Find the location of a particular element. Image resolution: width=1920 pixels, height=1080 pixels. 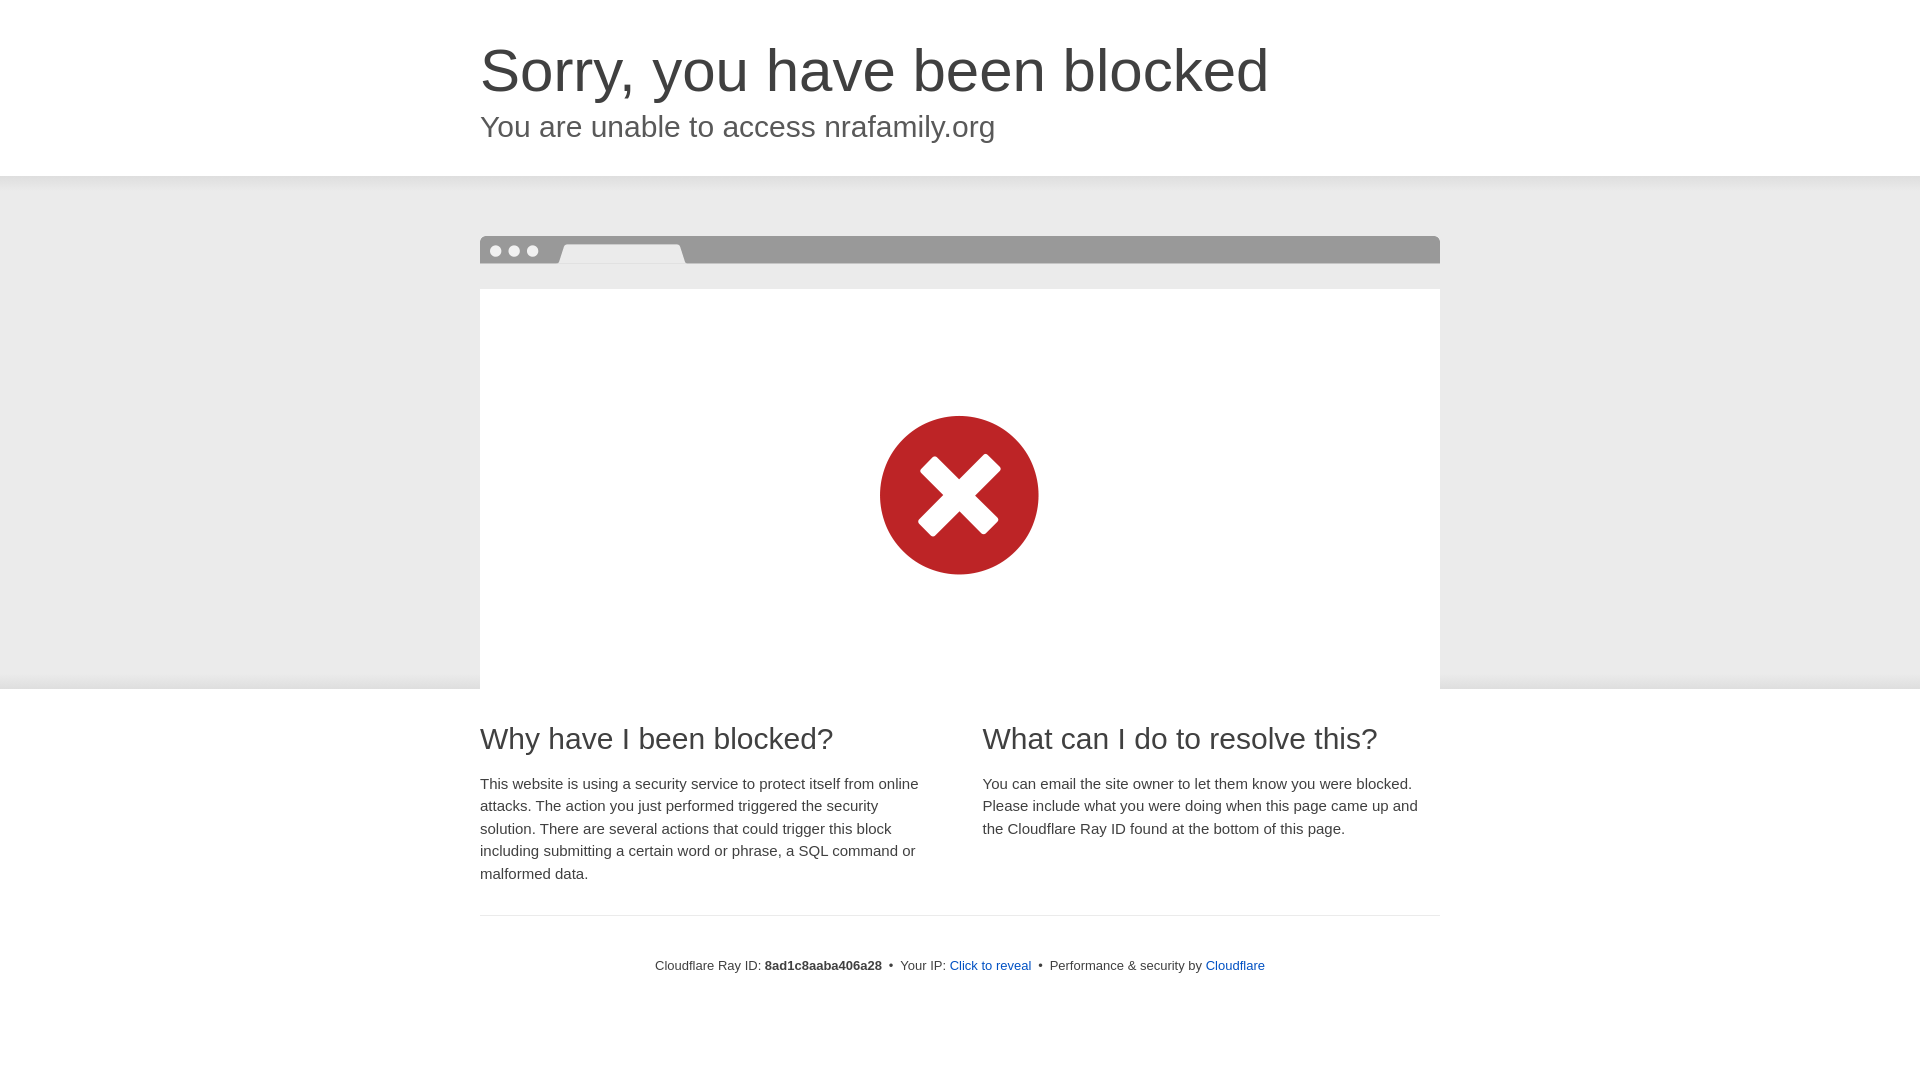

Cloudflare is located at coordinates (1235, 965).